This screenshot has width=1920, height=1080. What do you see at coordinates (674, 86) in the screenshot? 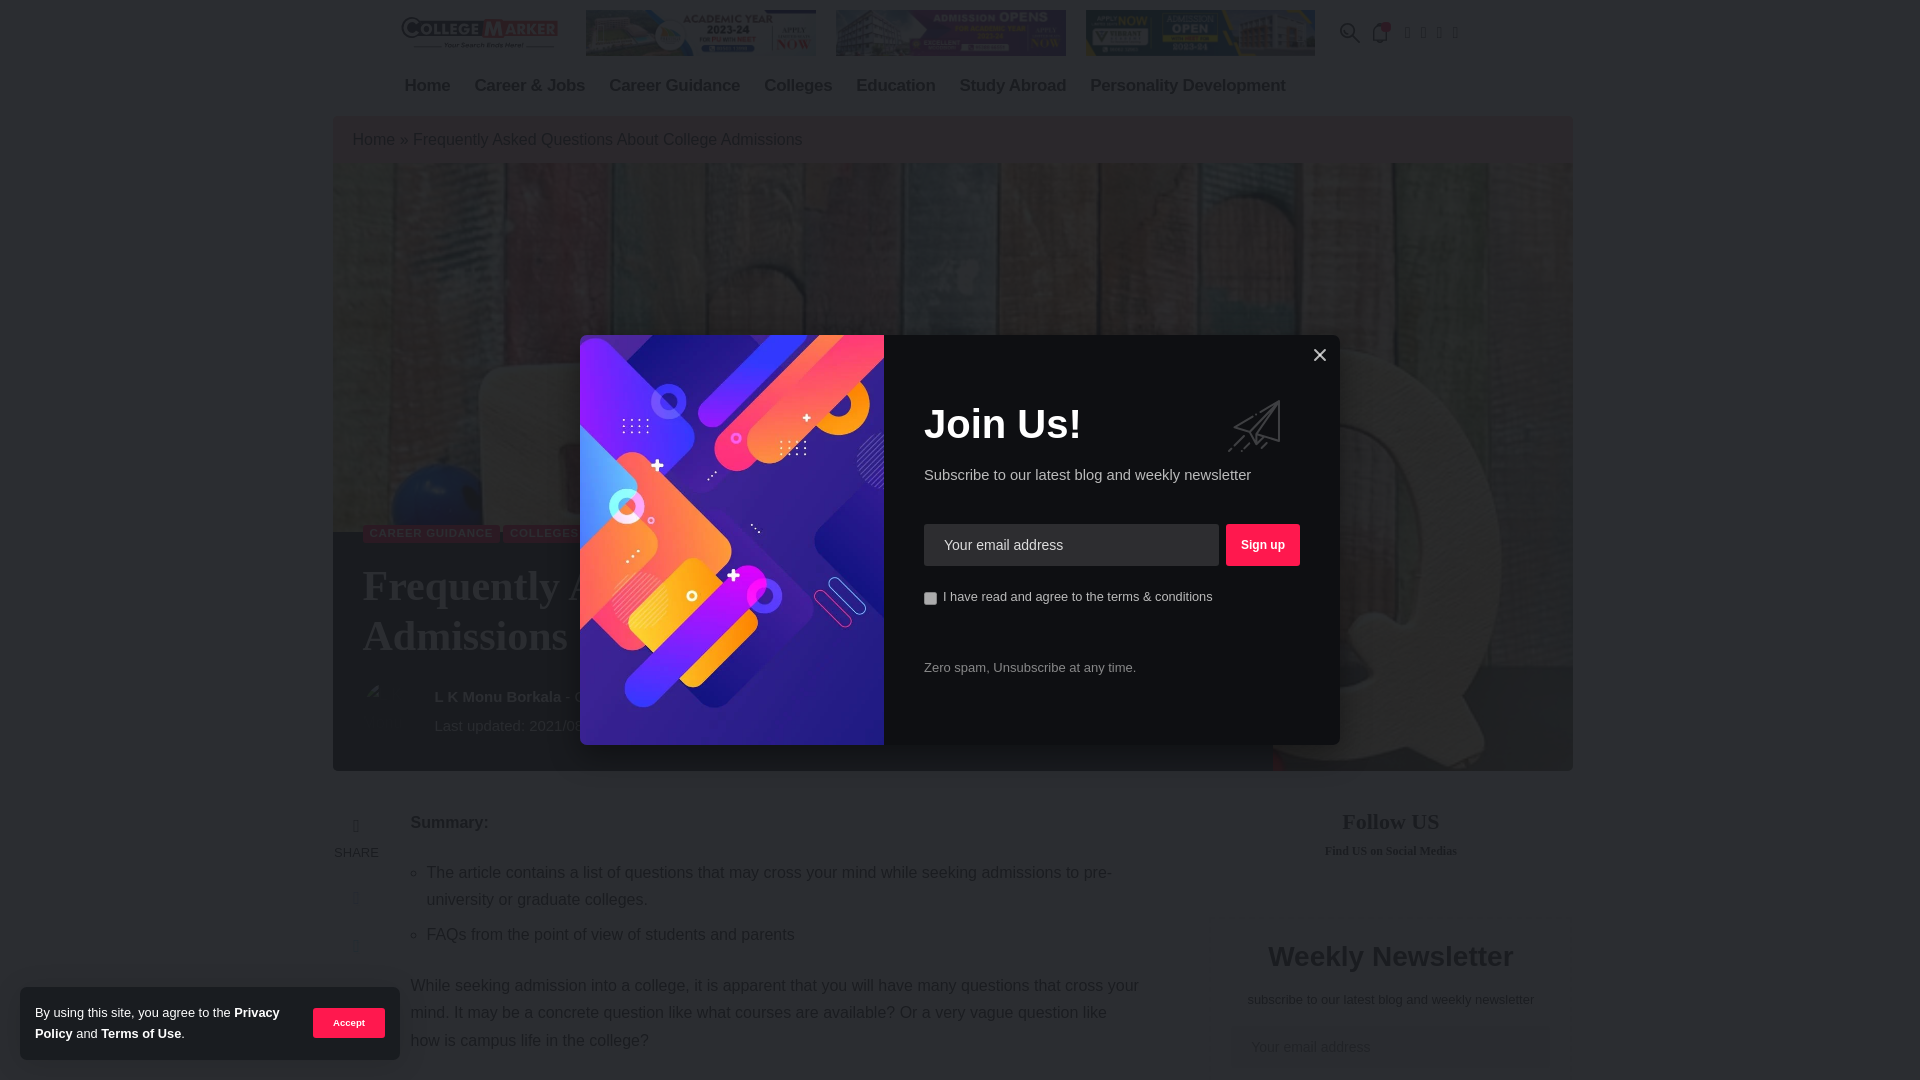
I see `Career Guidance` at bounding box center [674, 86].